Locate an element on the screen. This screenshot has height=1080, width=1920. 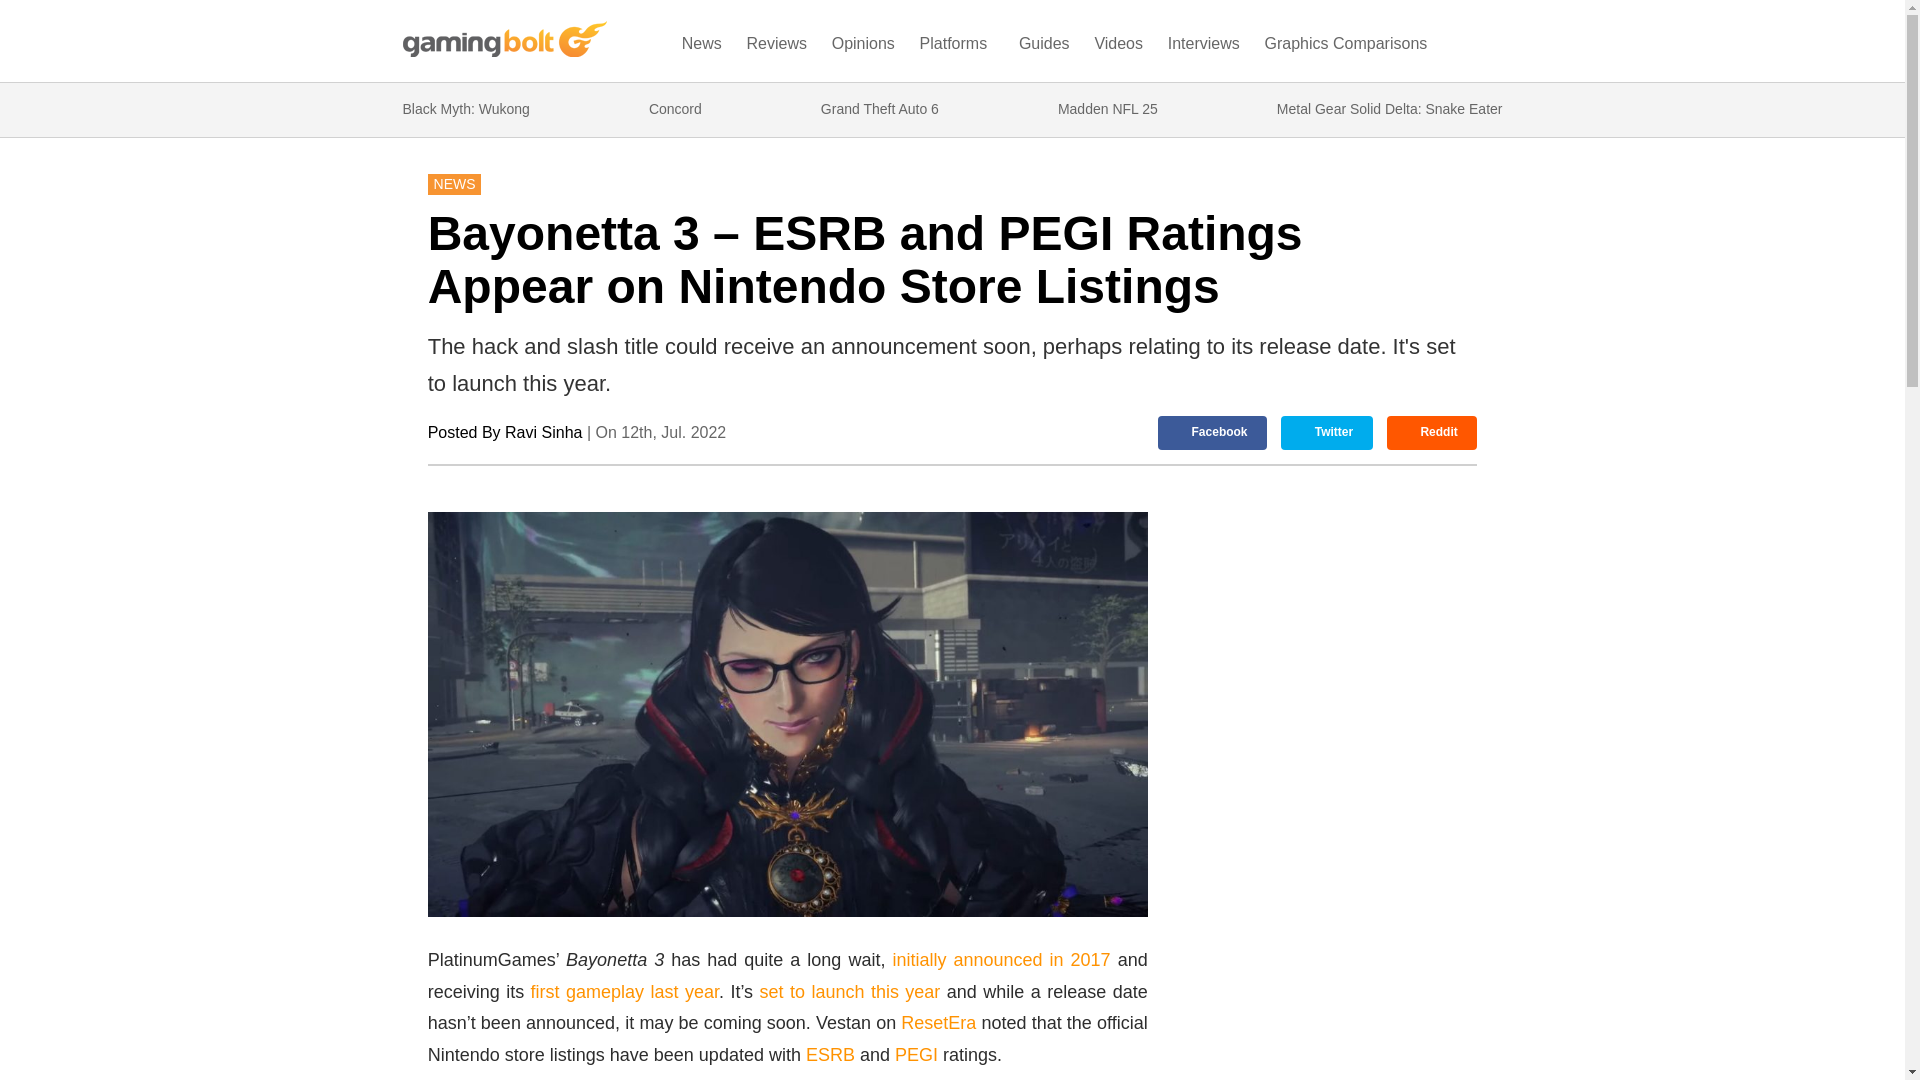
News is located at coordinates (702, 48).